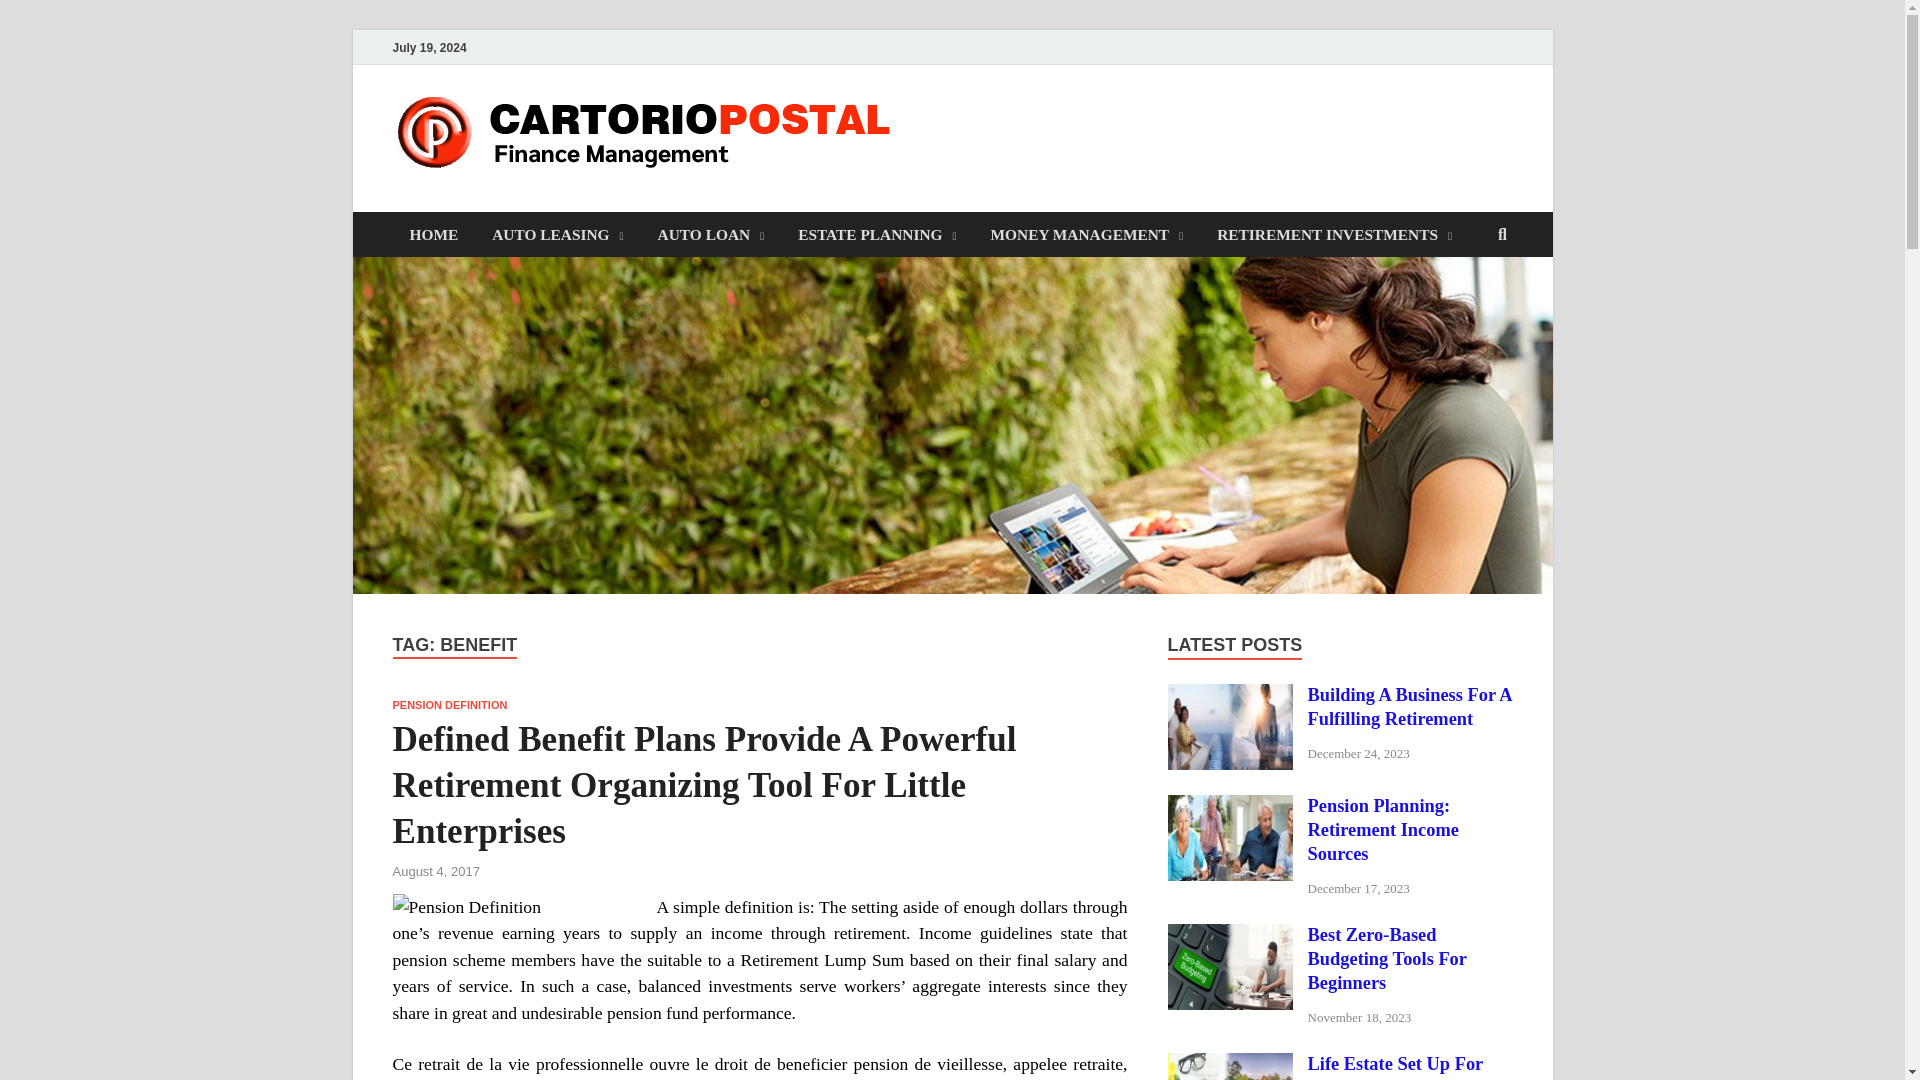  I want to click on Best Zero-Based Budgeting Tools For Beginners, so click(1230, 936).